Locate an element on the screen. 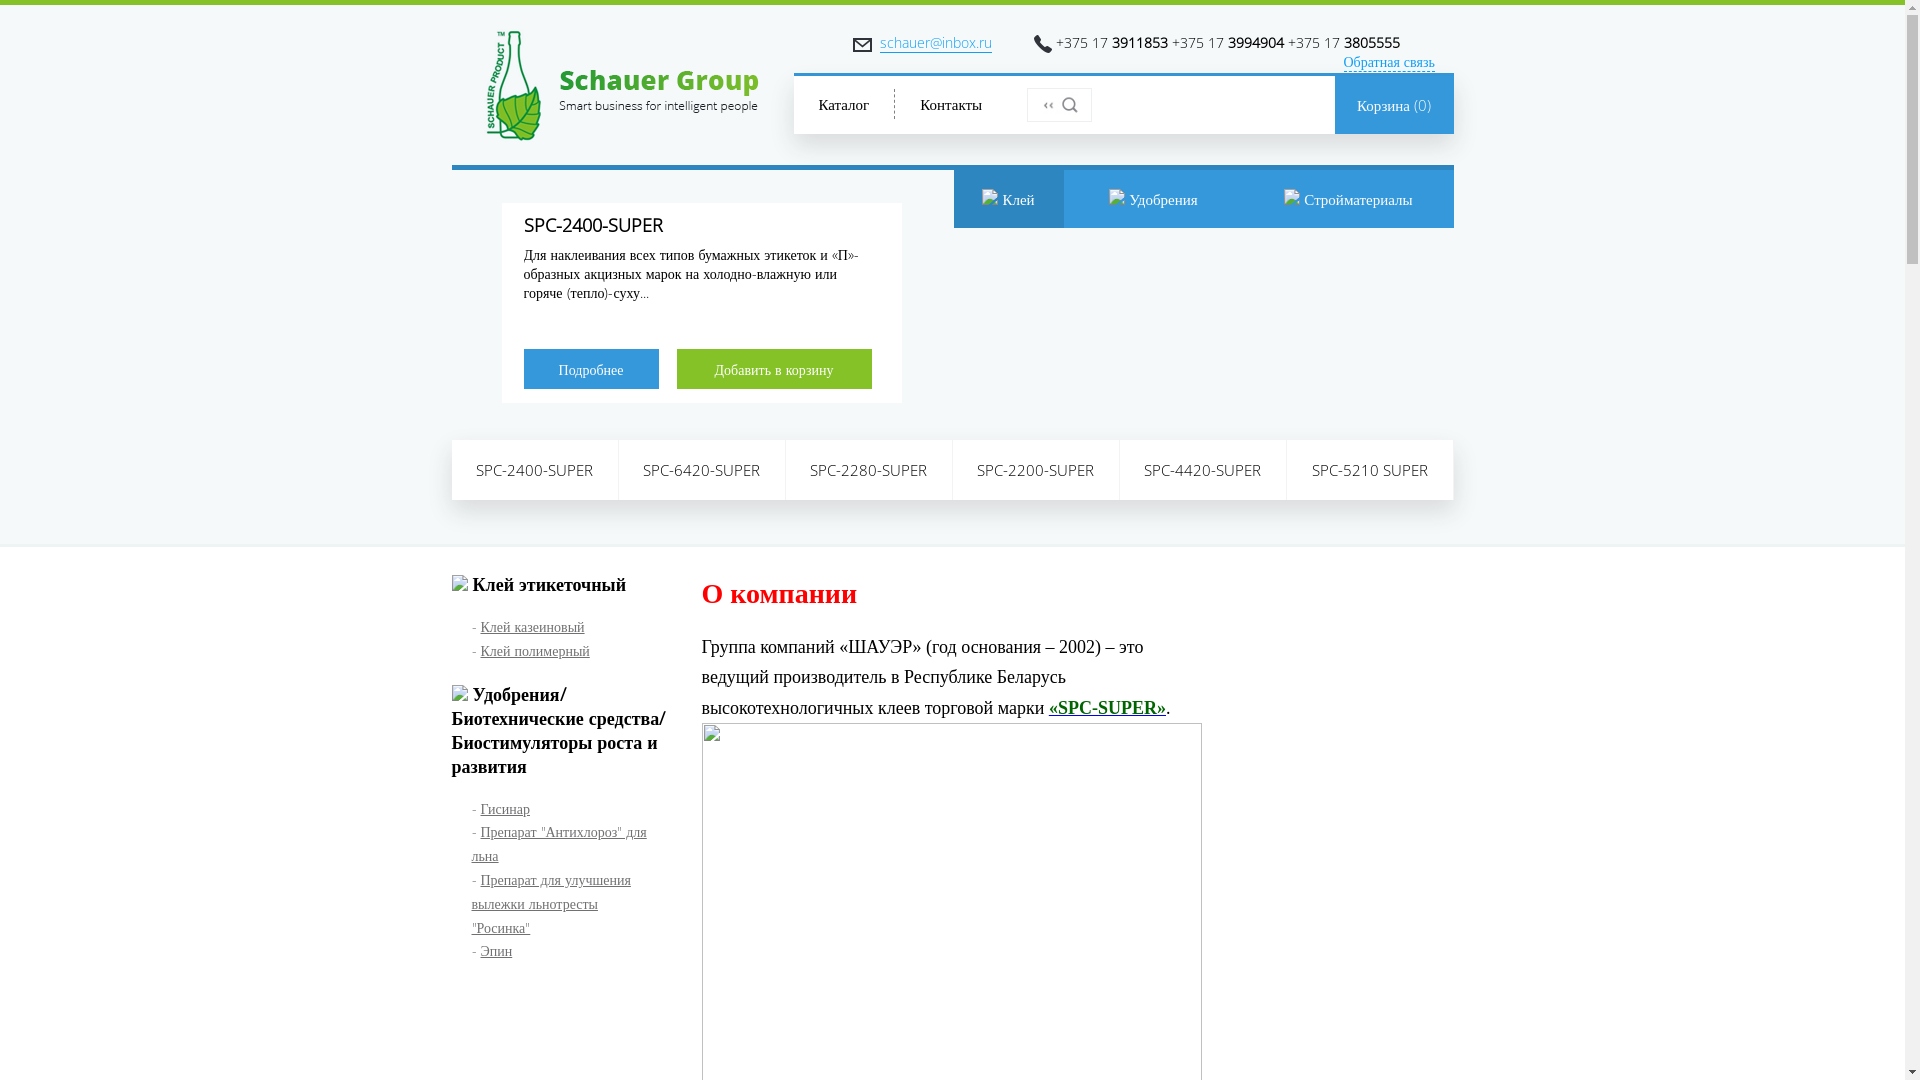 The image size is (1920, 1080). SPC-2280-SUPER is located at coordinates (870, 470).